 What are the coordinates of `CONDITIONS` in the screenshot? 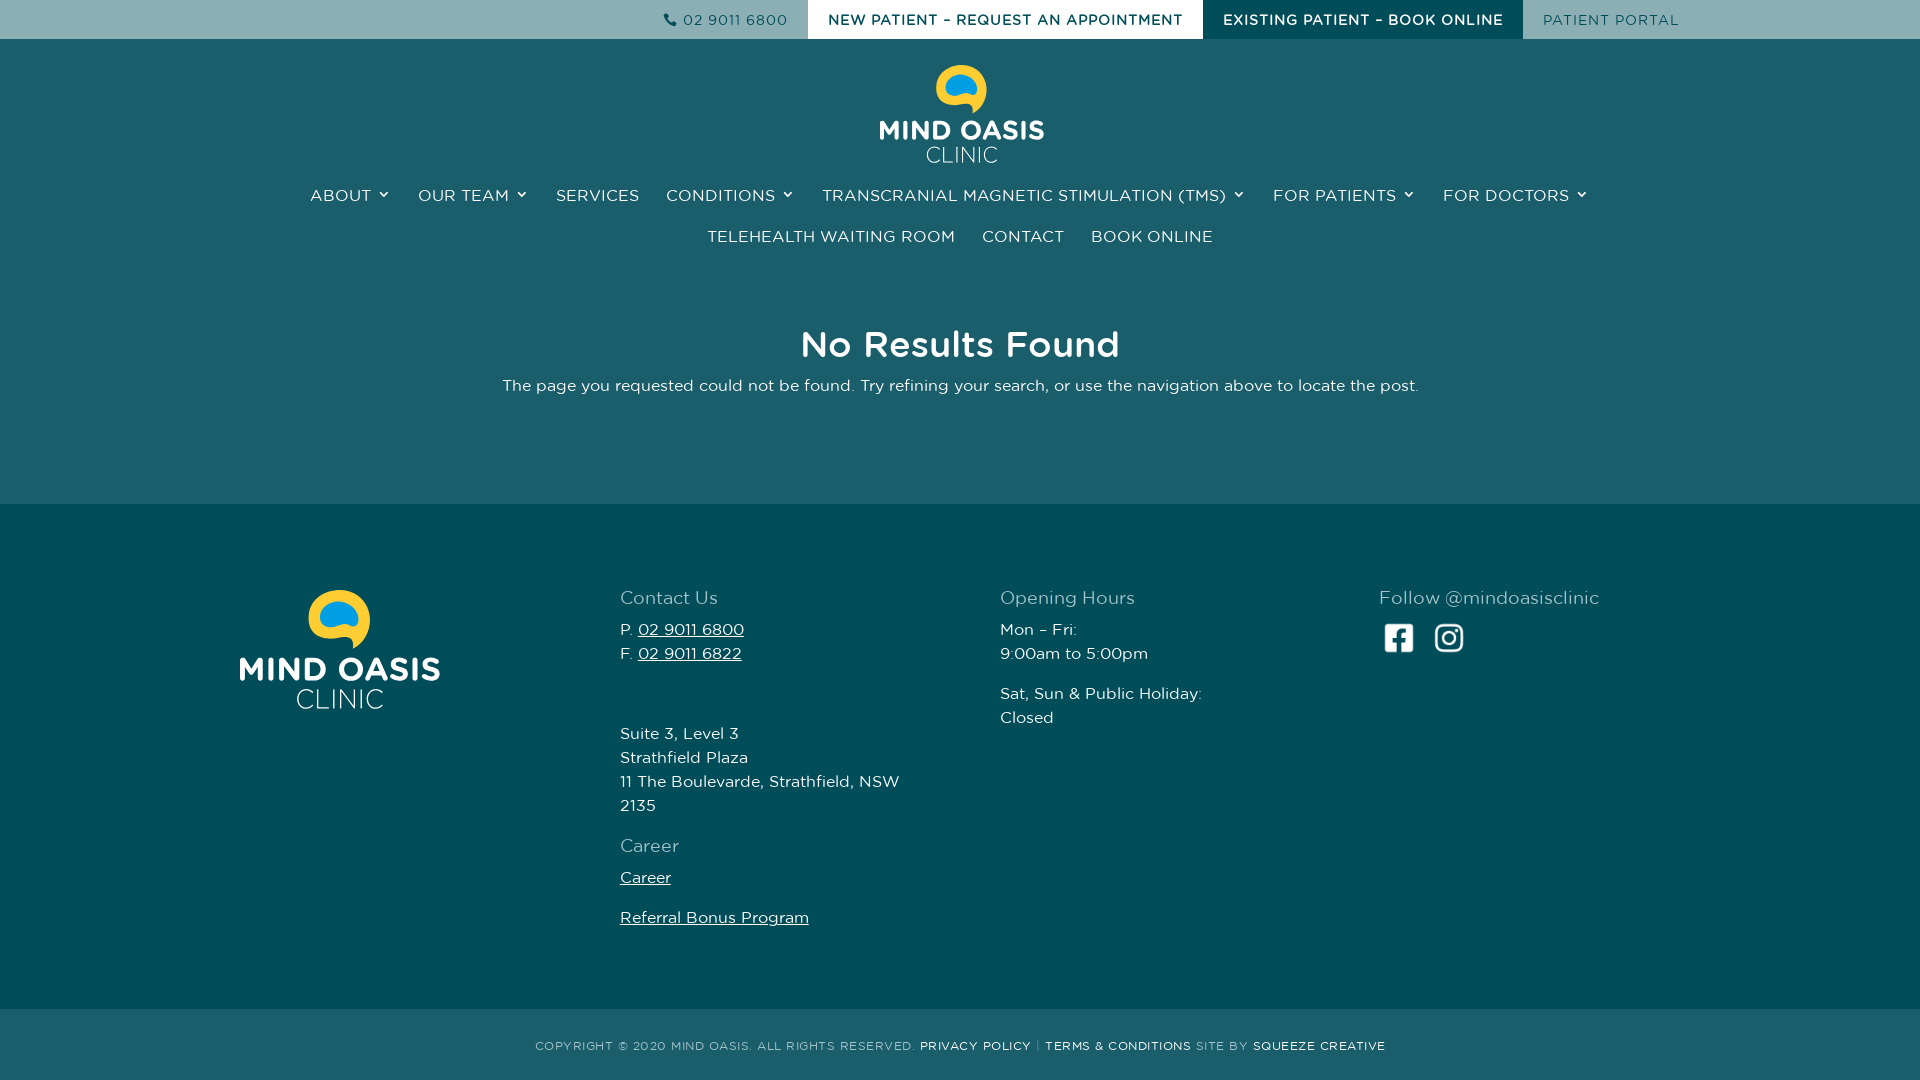 It's located at (730, 208).